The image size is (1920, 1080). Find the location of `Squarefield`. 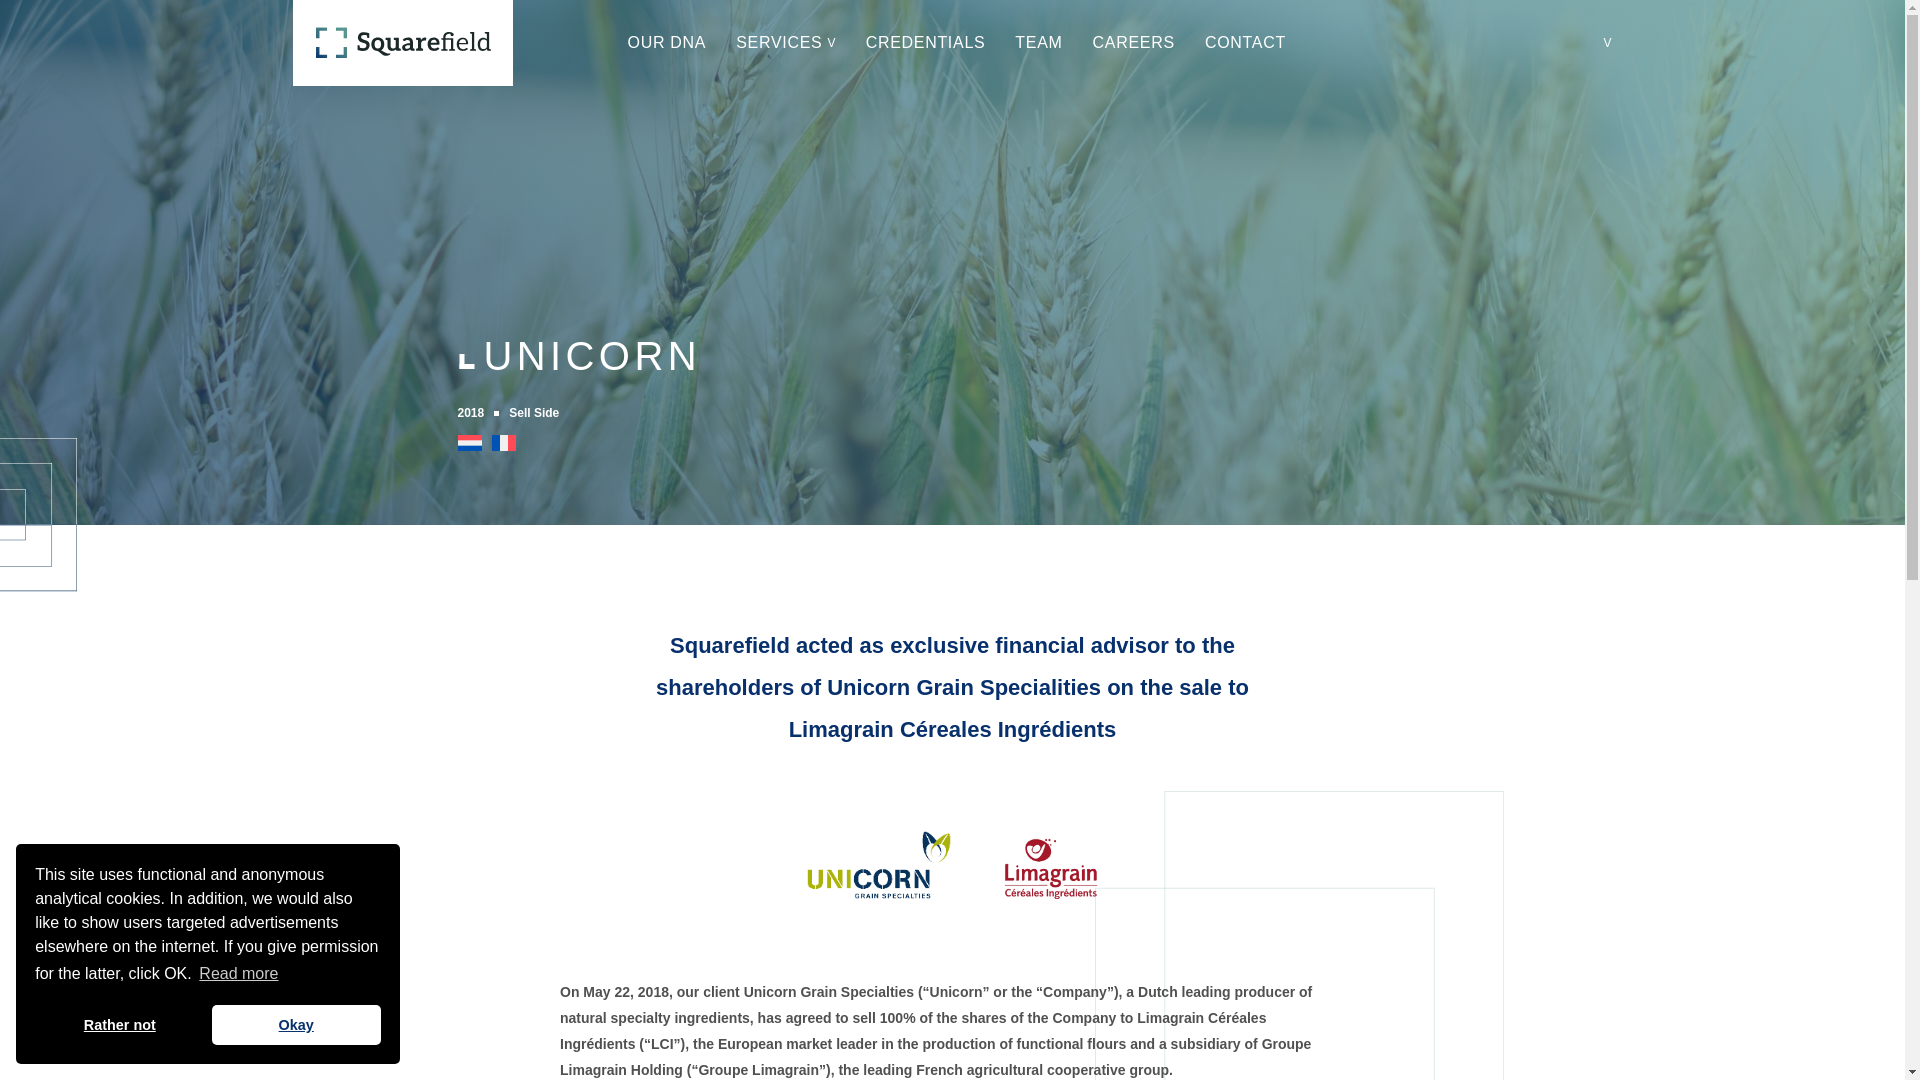

Squarefield is located at coordinates (402, 43).